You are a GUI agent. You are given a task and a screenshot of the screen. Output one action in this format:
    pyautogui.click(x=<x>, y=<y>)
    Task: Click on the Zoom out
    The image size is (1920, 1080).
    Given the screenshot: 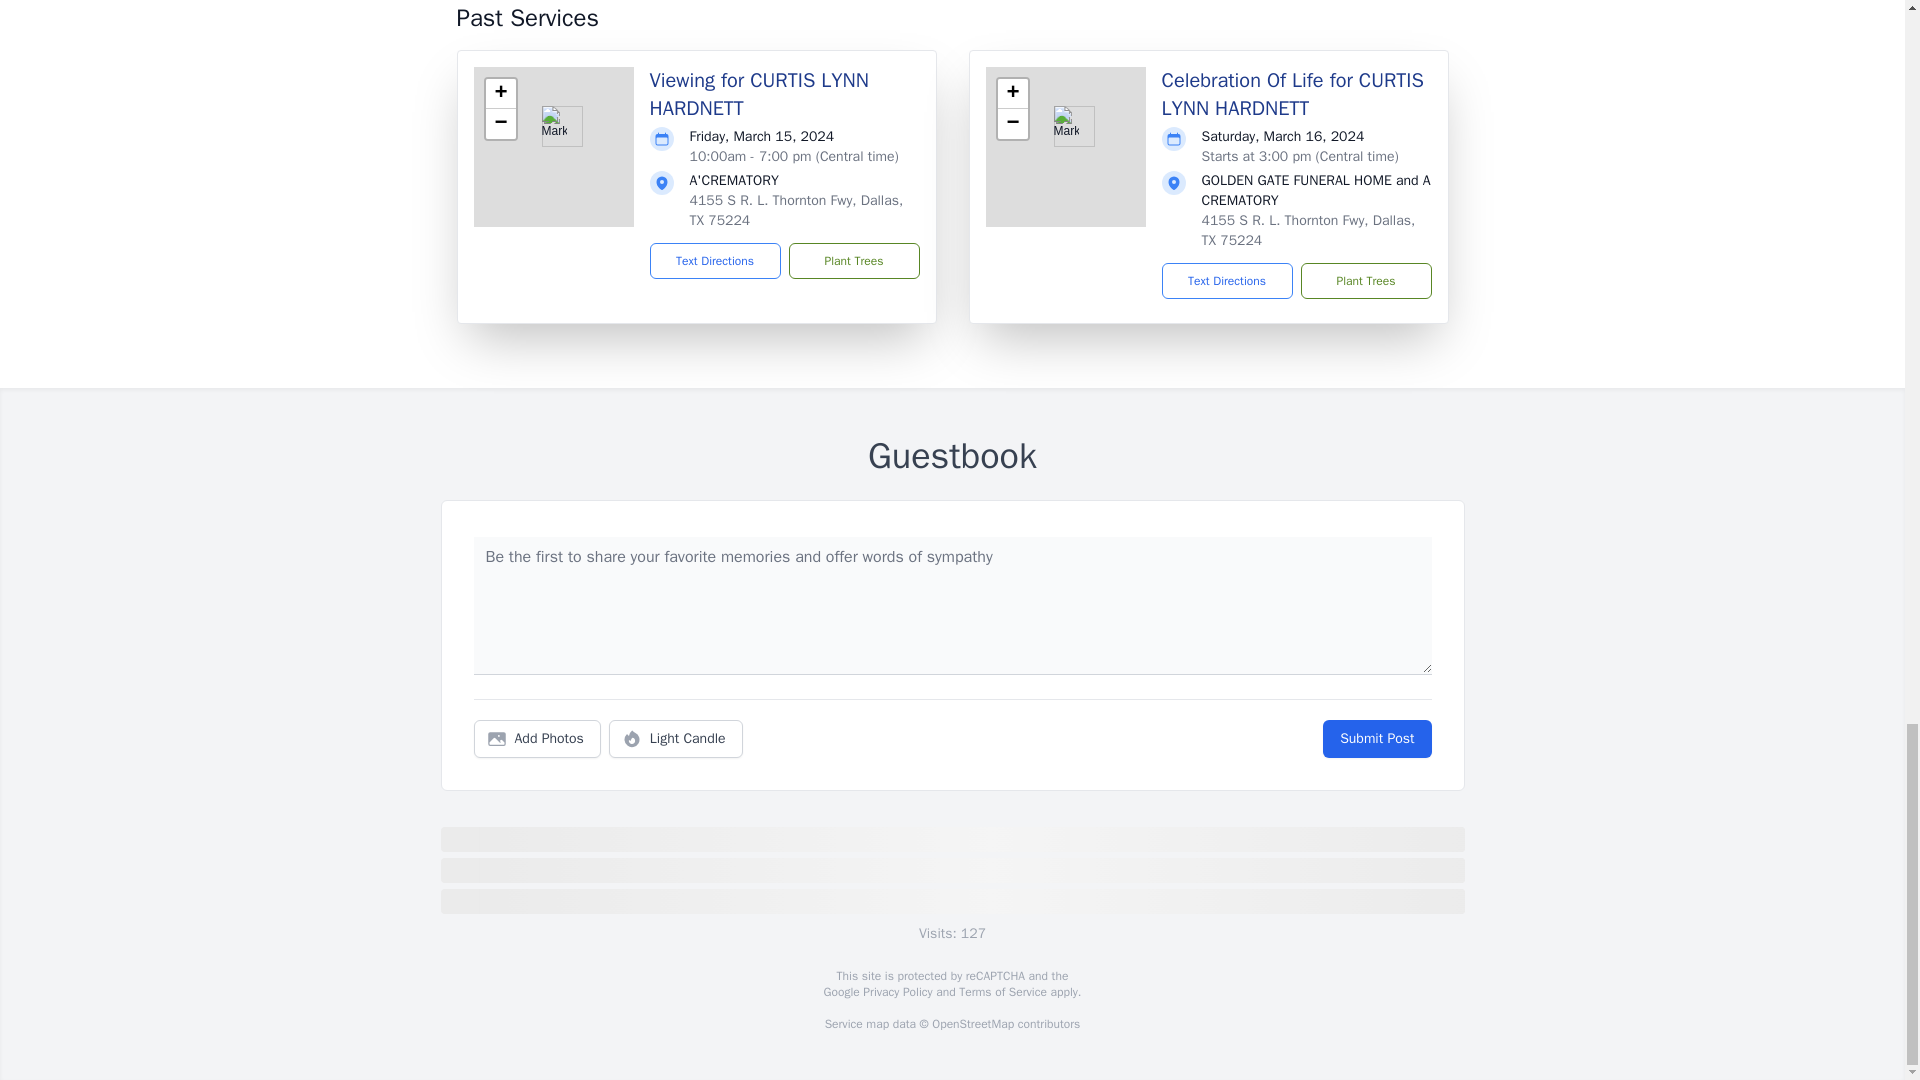 What is the action you would take?
    pyautogui.click(x=500, y=124)
    